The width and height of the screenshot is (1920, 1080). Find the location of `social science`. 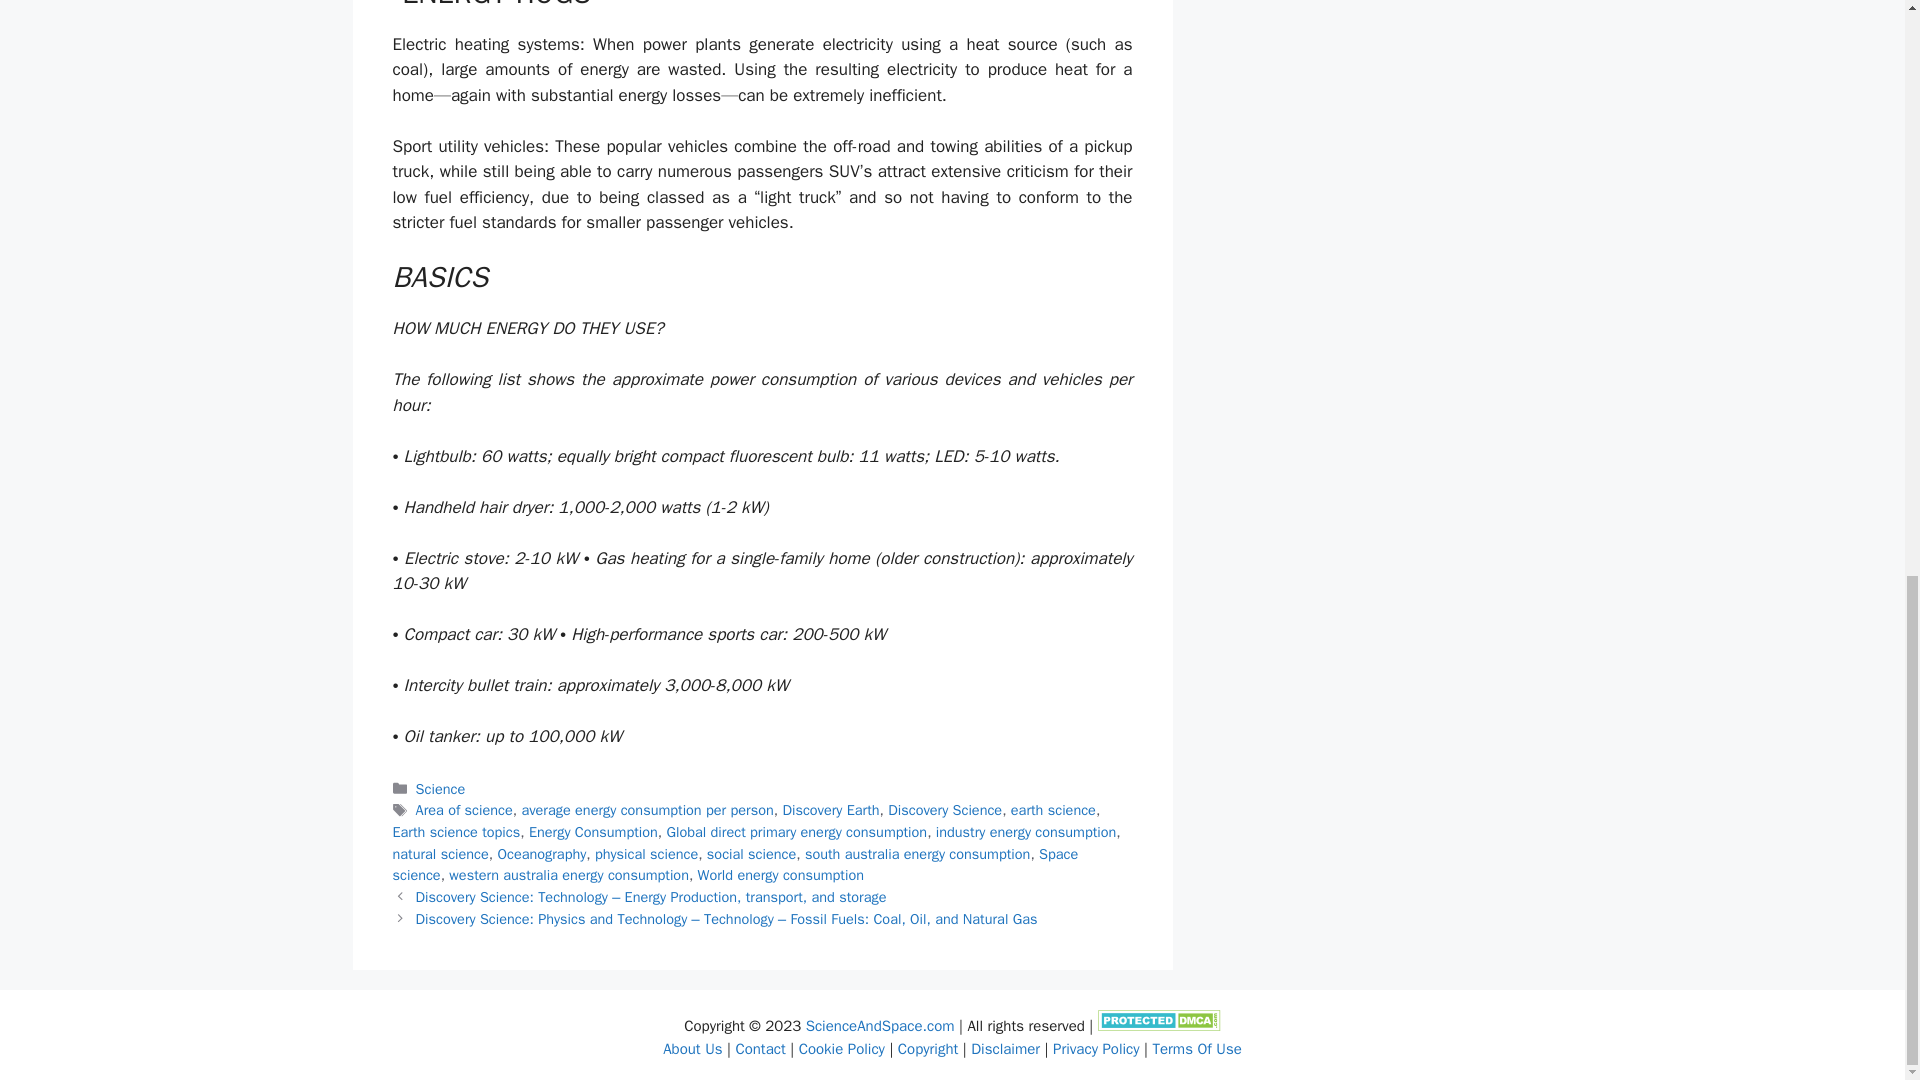

social science is located at coordinates (751, 853).